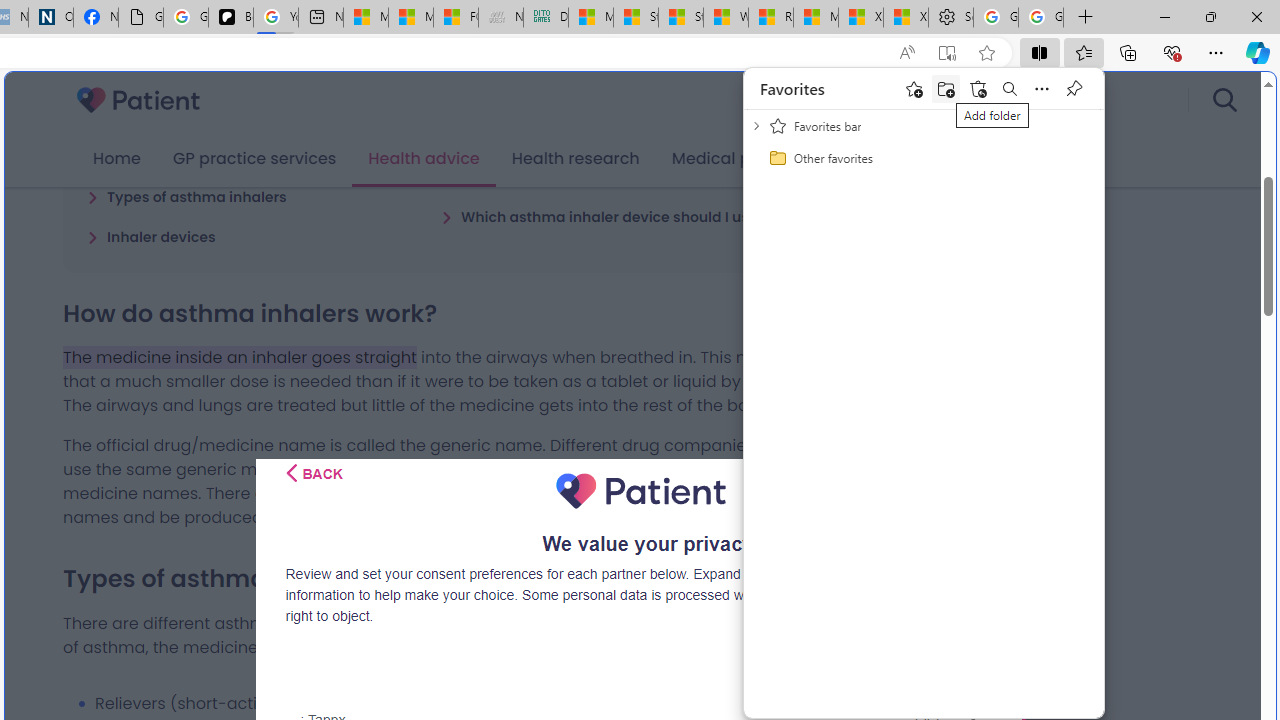 The image size is (1280, 720). What do you see at coordinates (914, 88) in the screenshot?
I see `Add this page to favorites` at bounding box center [914, 88].